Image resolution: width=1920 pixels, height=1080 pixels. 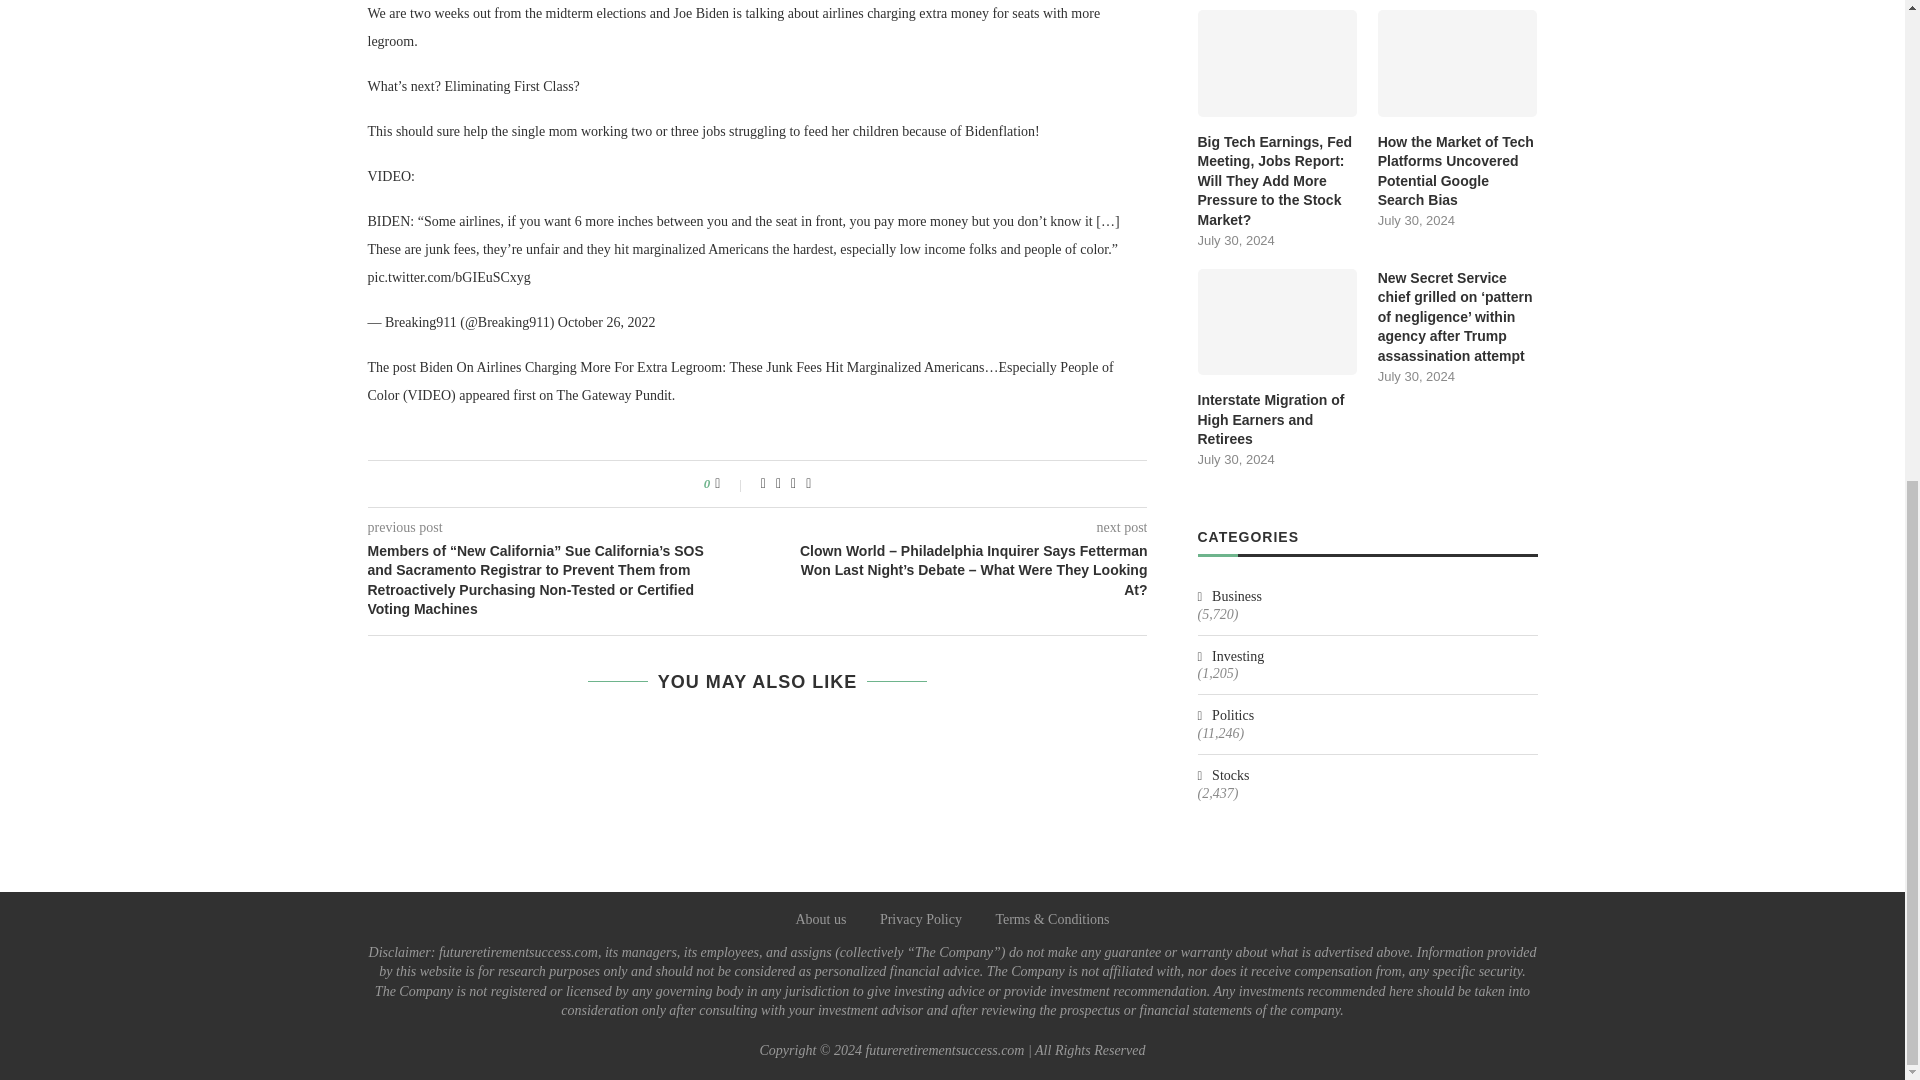 What do you see at coordinates (730, 484) in the screenshot?
I see `Like` at bounding box center [730, 484].